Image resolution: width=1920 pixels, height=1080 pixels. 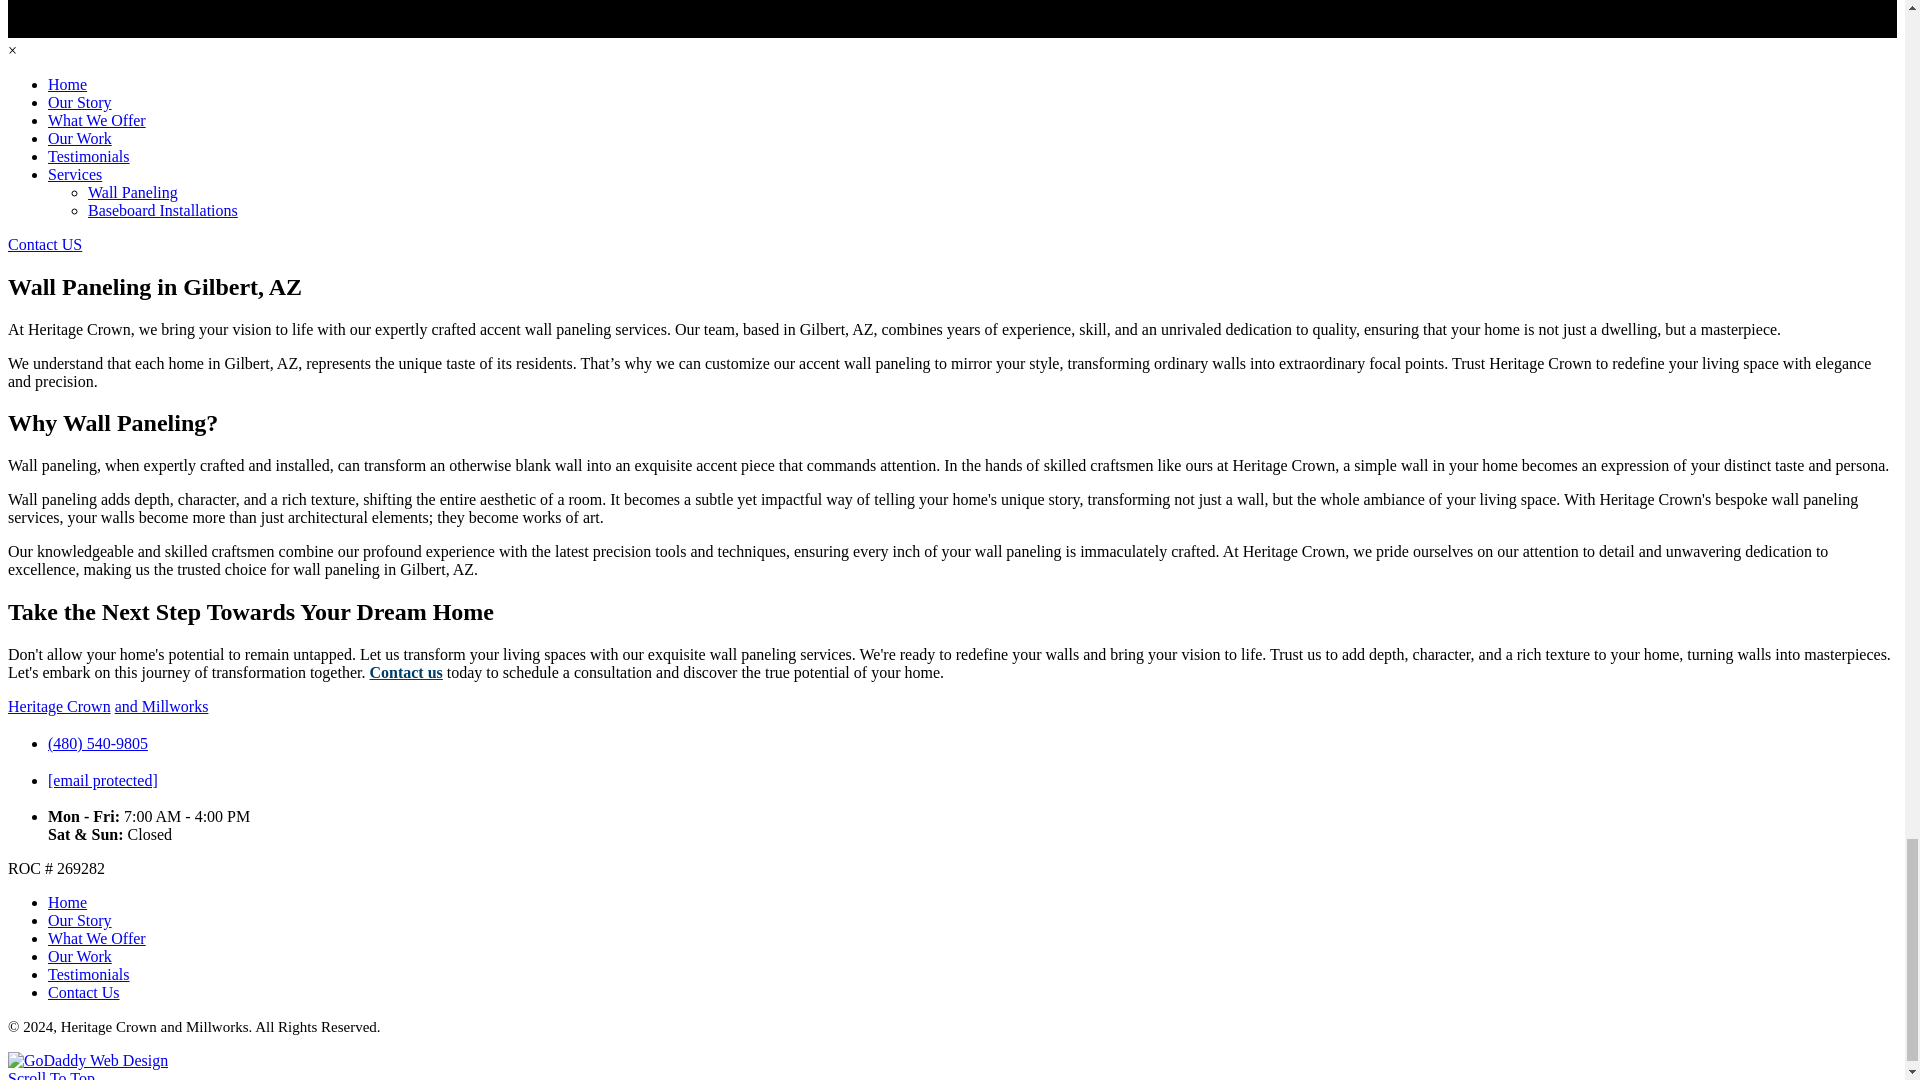 I want to click on What We Offer, so click(x=96, y=120).